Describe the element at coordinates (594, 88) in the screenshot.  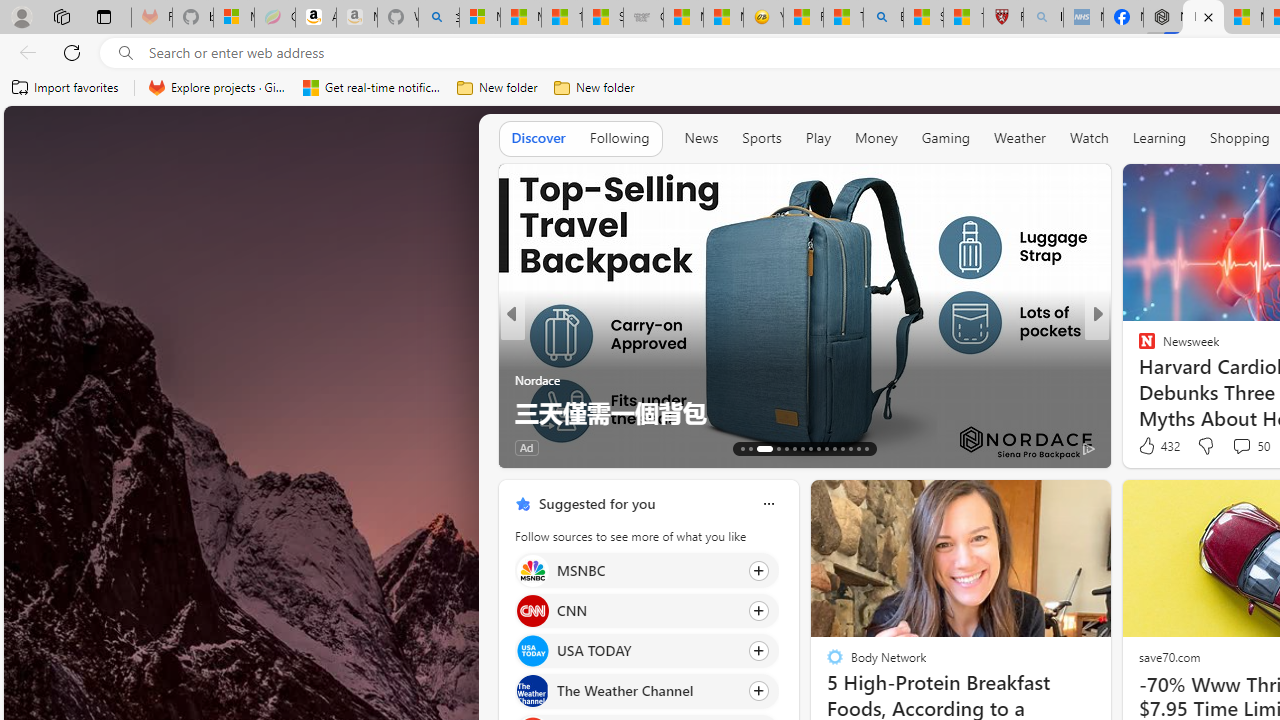
I see `New folder` at that location.